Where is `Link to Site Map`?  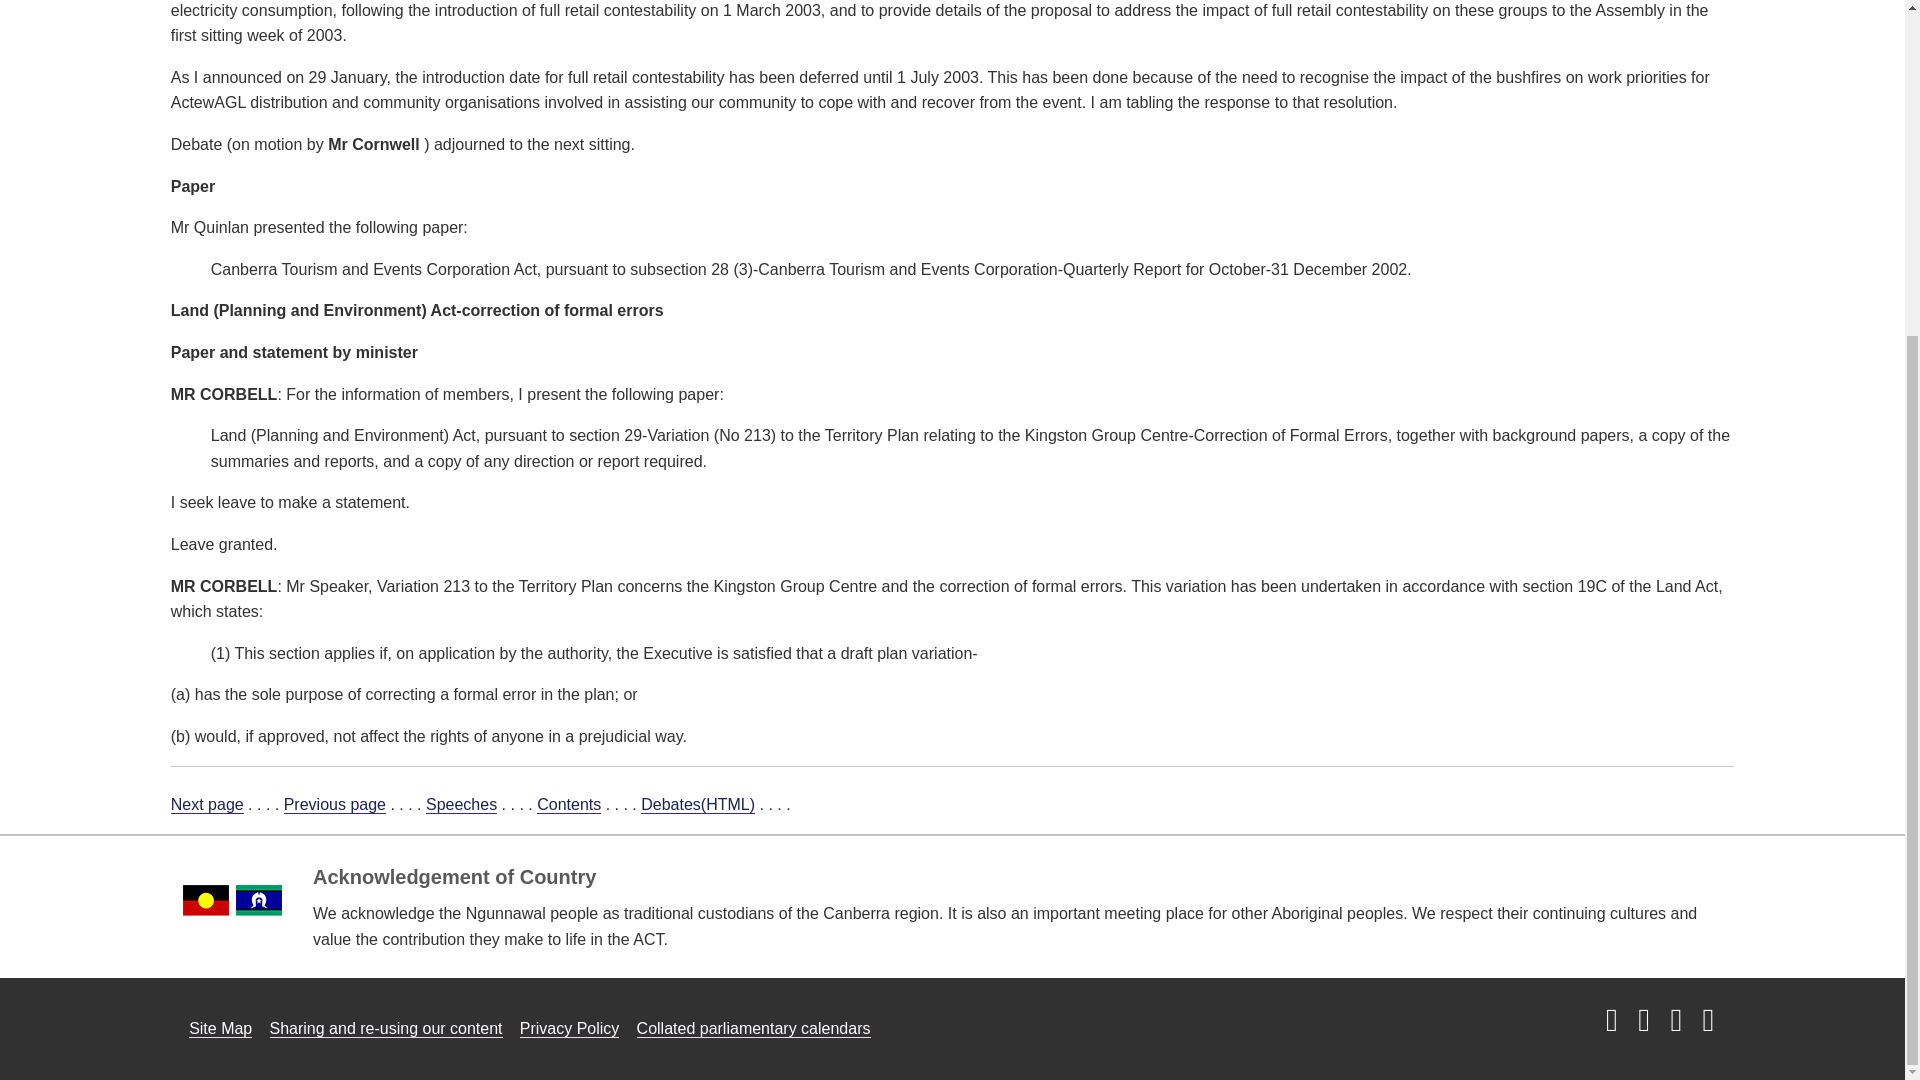
Link to Site Map is located at coordinates (220, 1028).